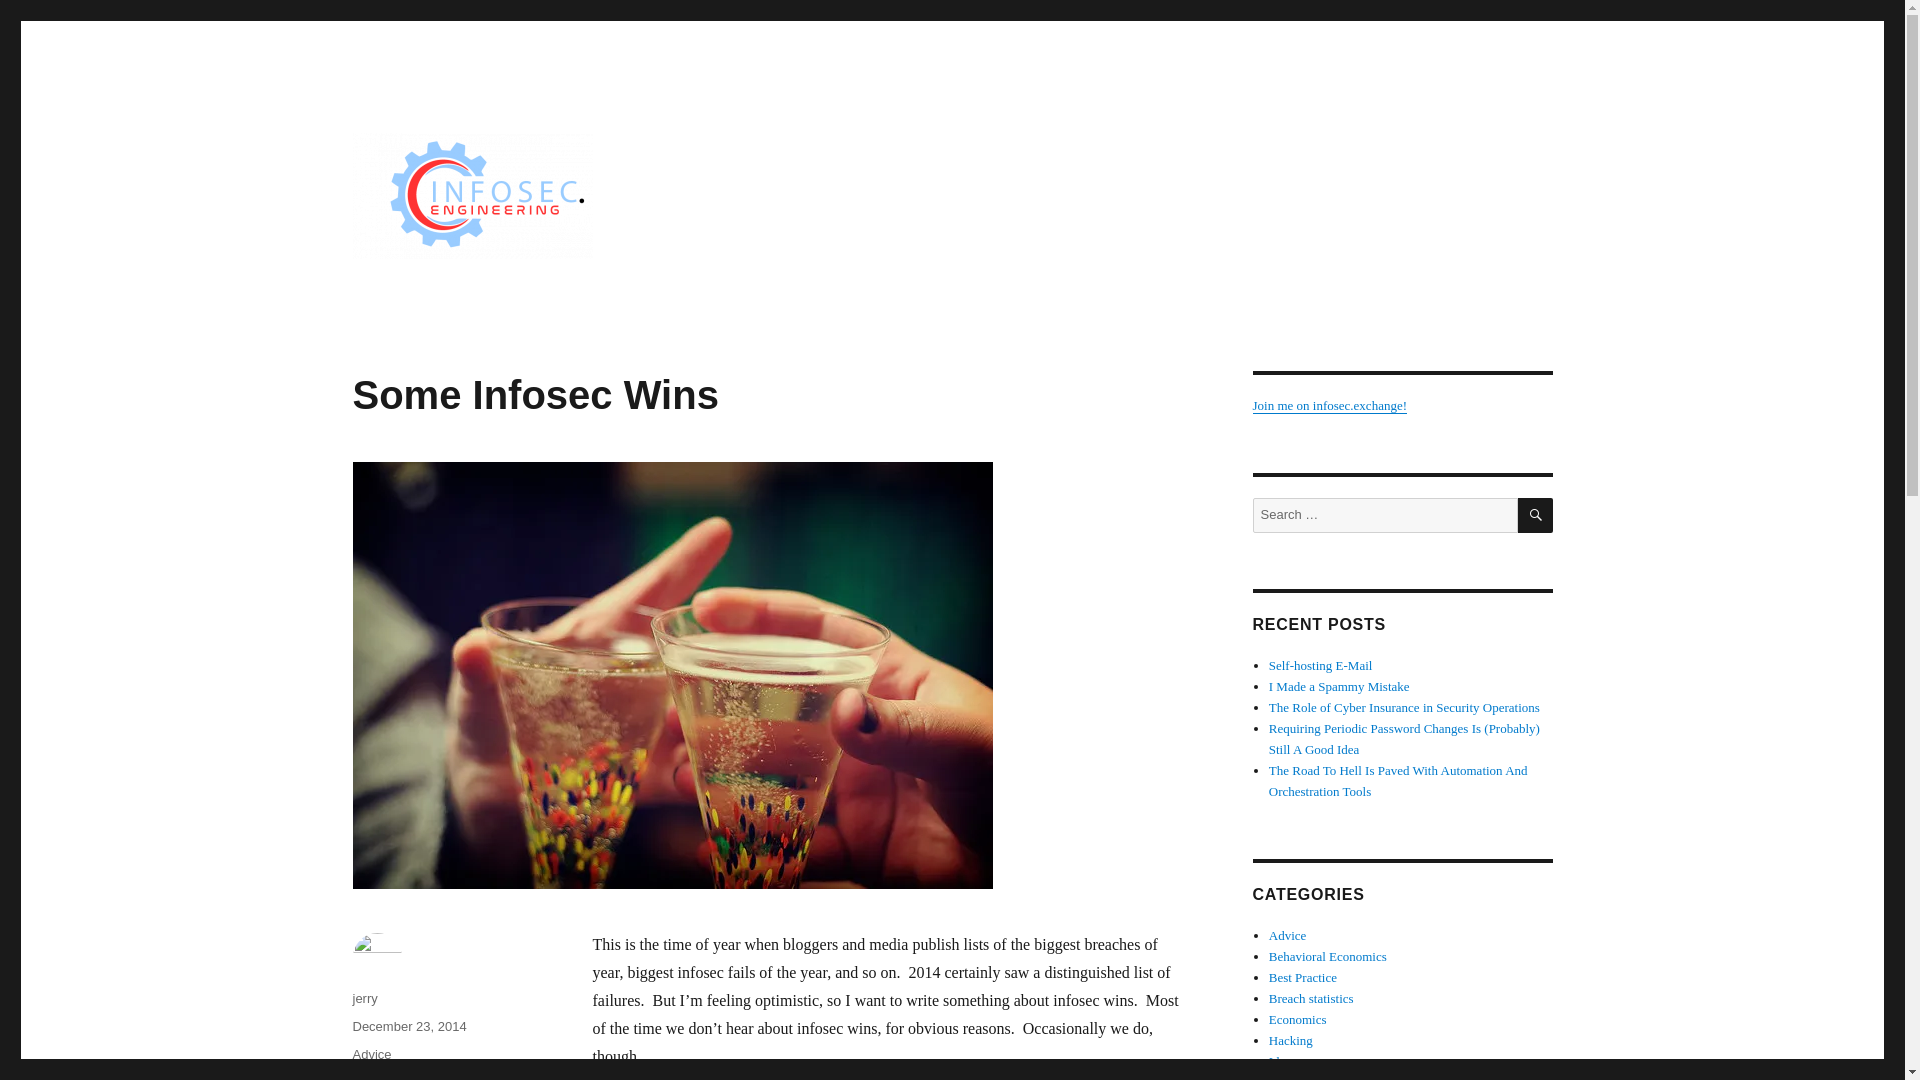 This screenshot has width=1920, height=1080. I want to click on The Role of Cyber Insurance in Security Operations, so click(1404, 706).